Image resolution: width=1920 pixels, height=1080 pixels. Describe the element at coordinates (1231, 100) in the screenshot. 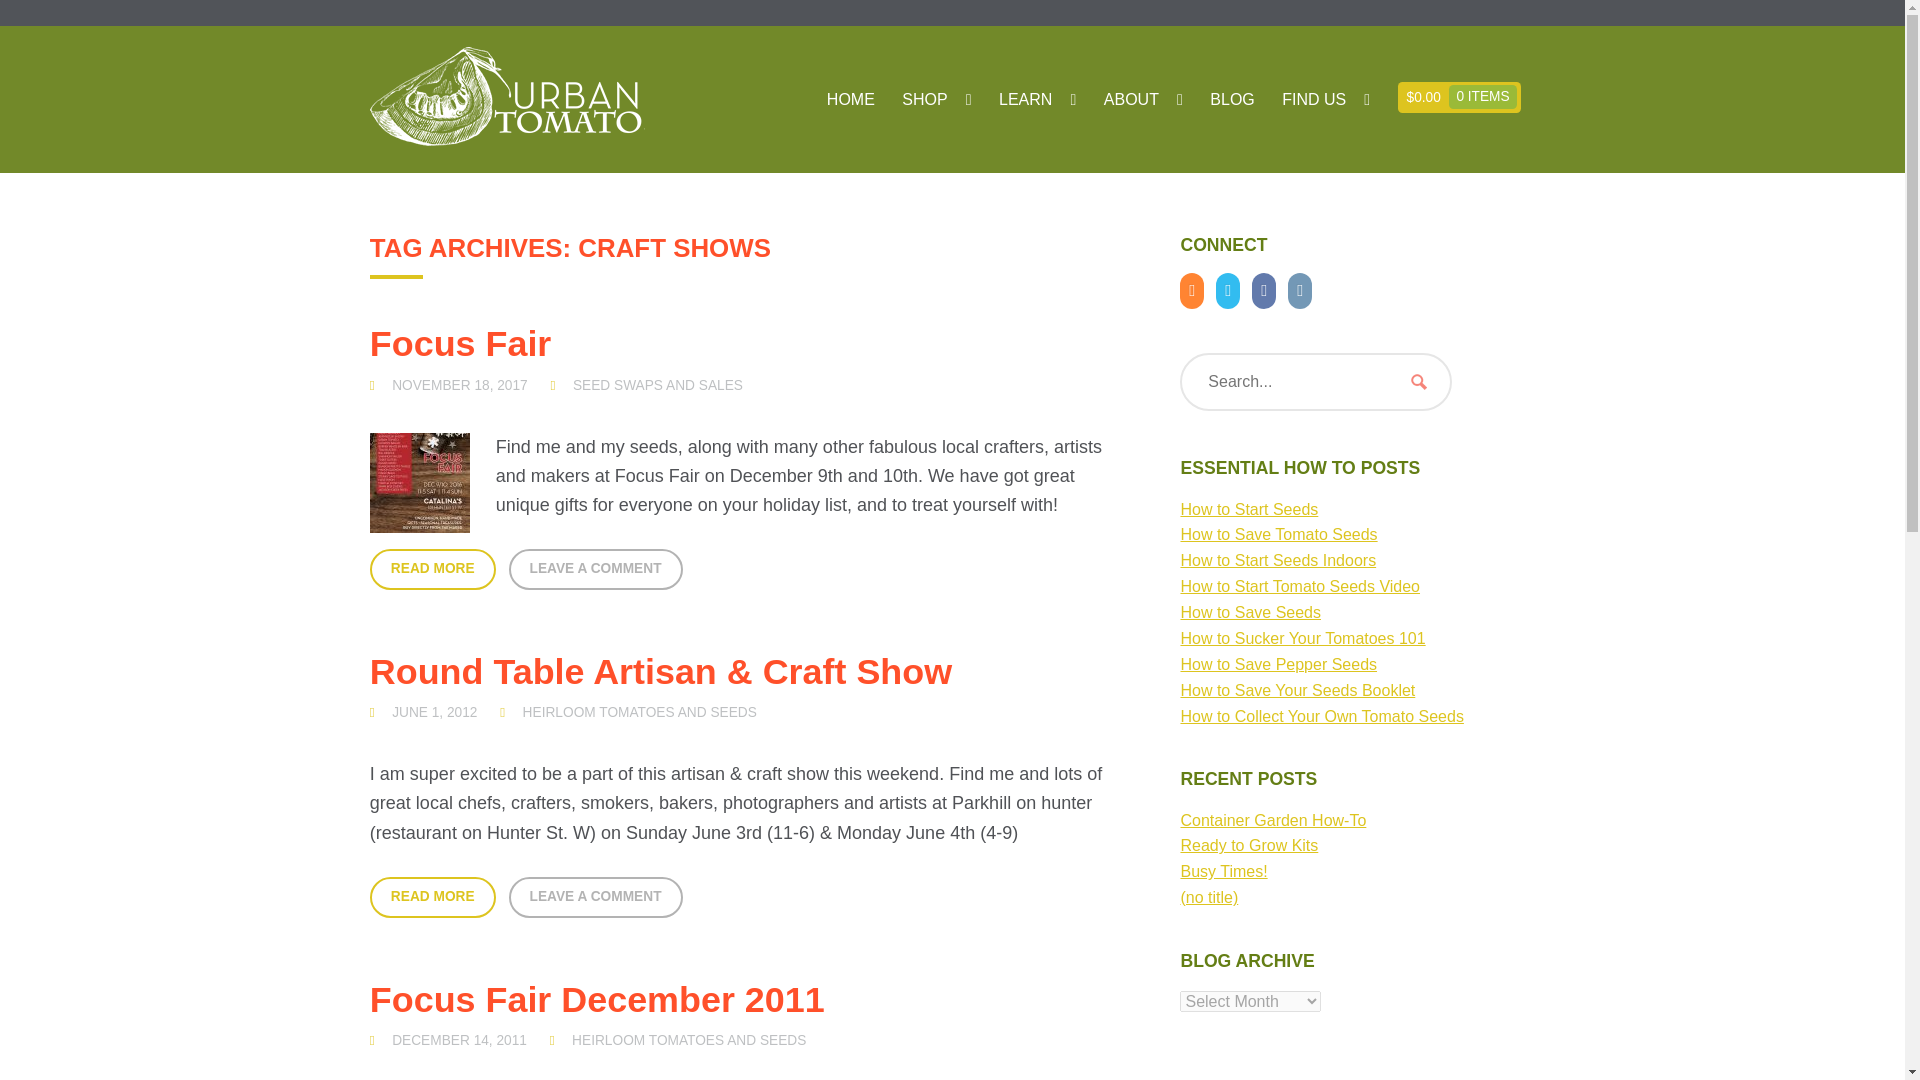

I see `BLOG` at that location.